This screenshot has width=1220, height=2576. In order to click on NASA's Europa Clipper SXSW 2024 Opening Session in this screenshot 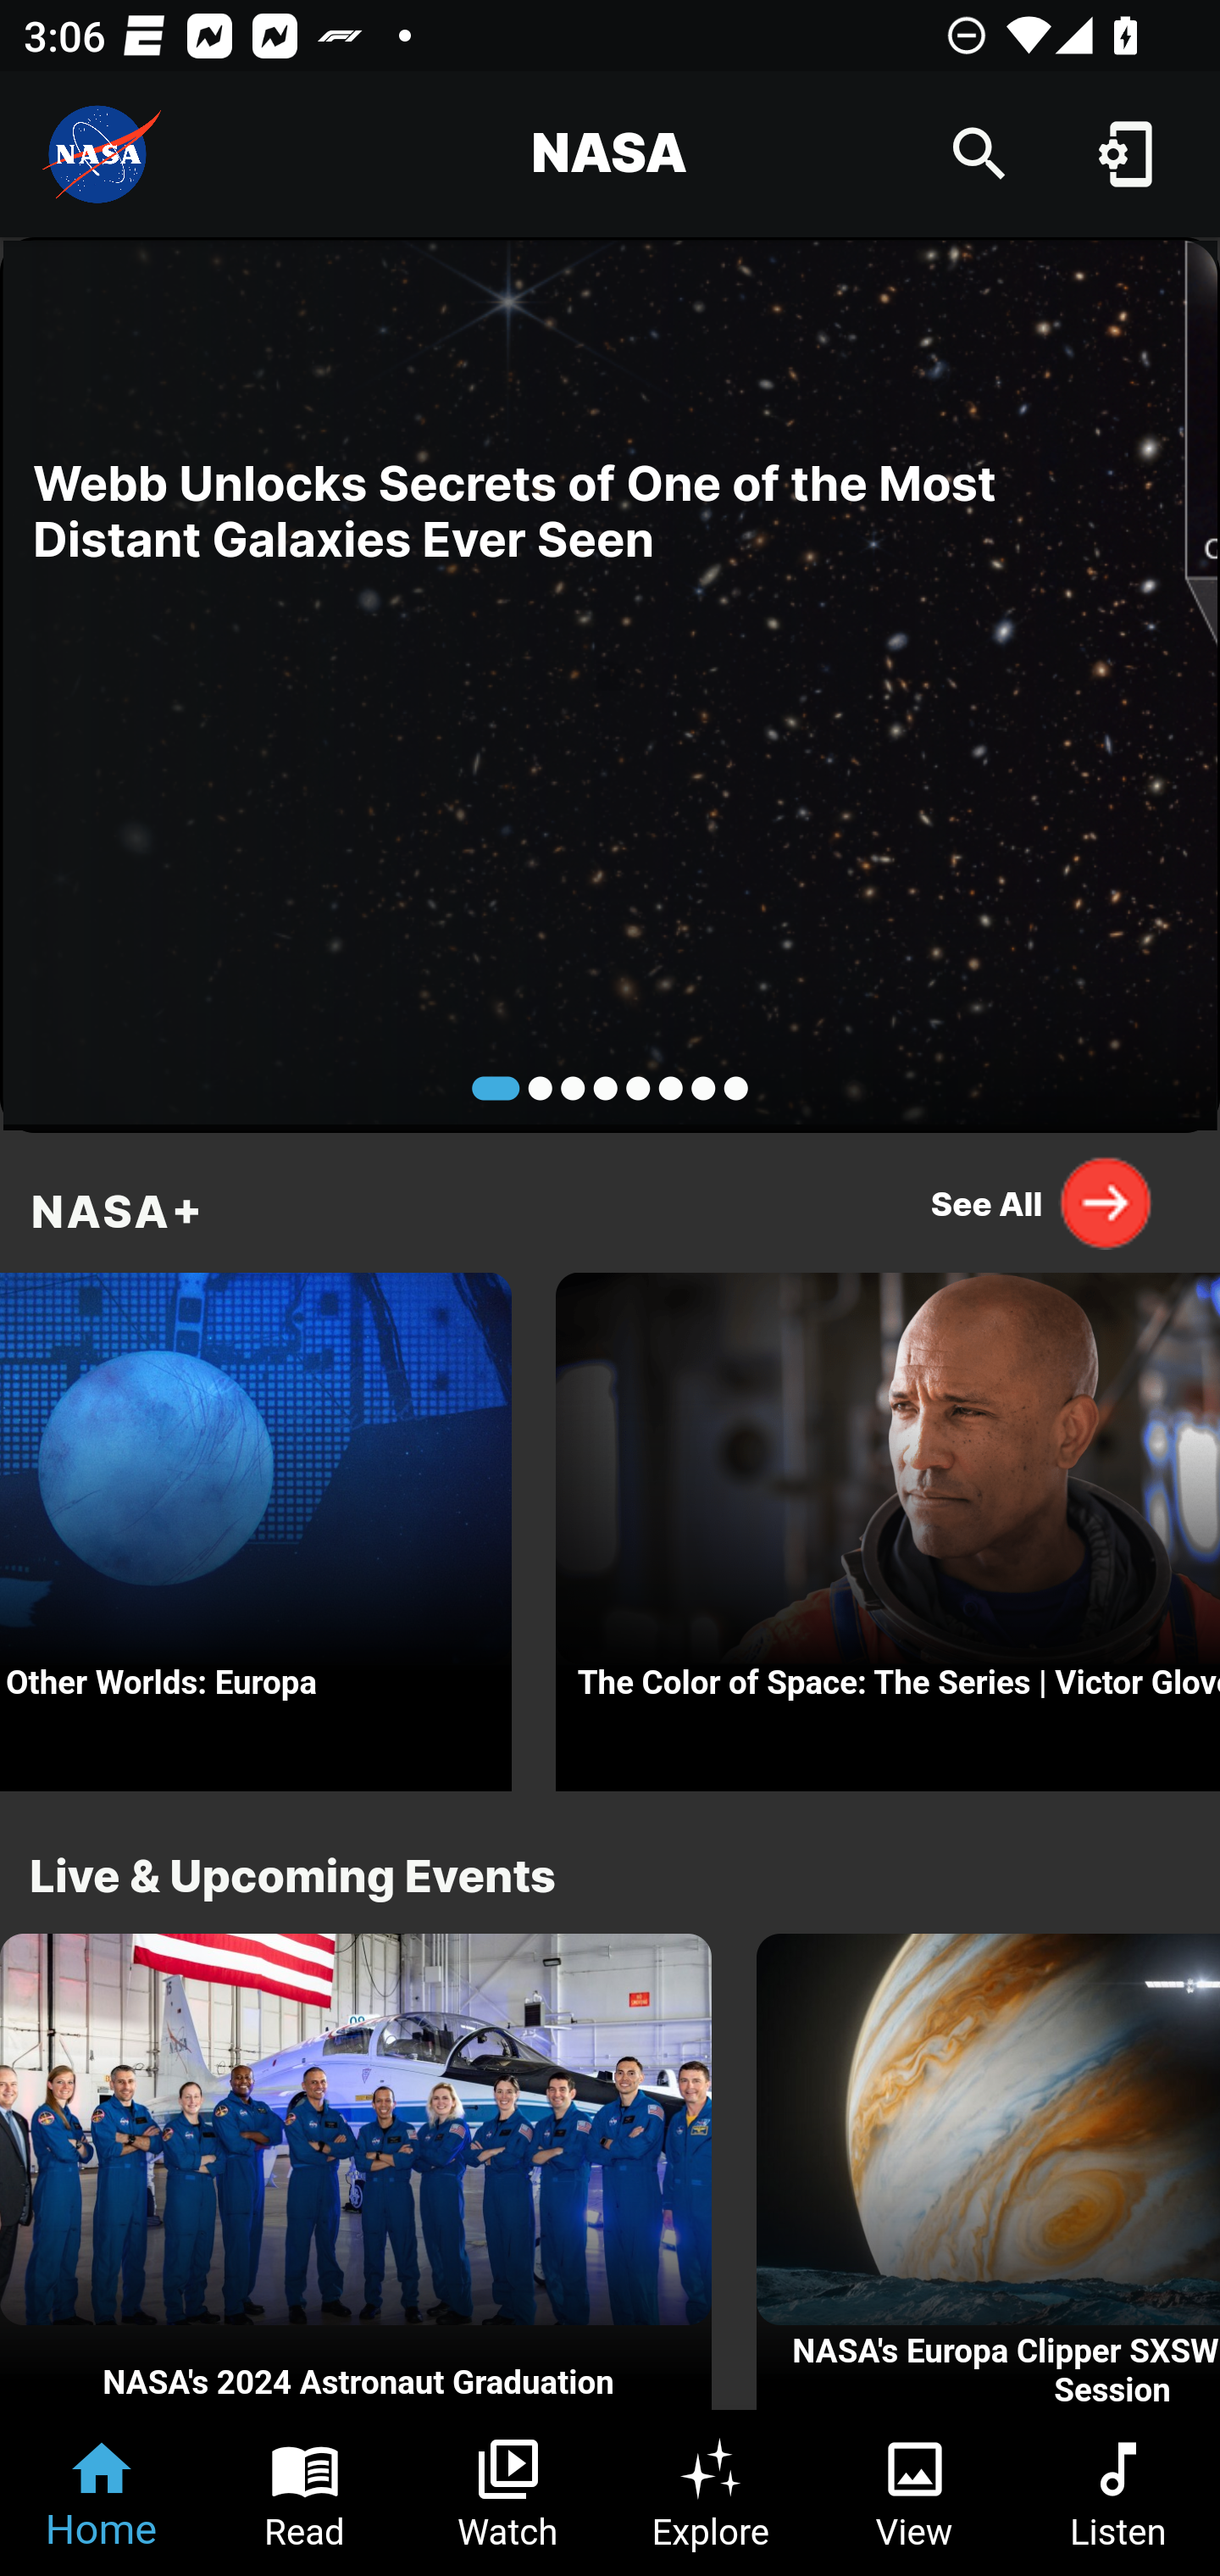, I will do `click(988, 2173)`.